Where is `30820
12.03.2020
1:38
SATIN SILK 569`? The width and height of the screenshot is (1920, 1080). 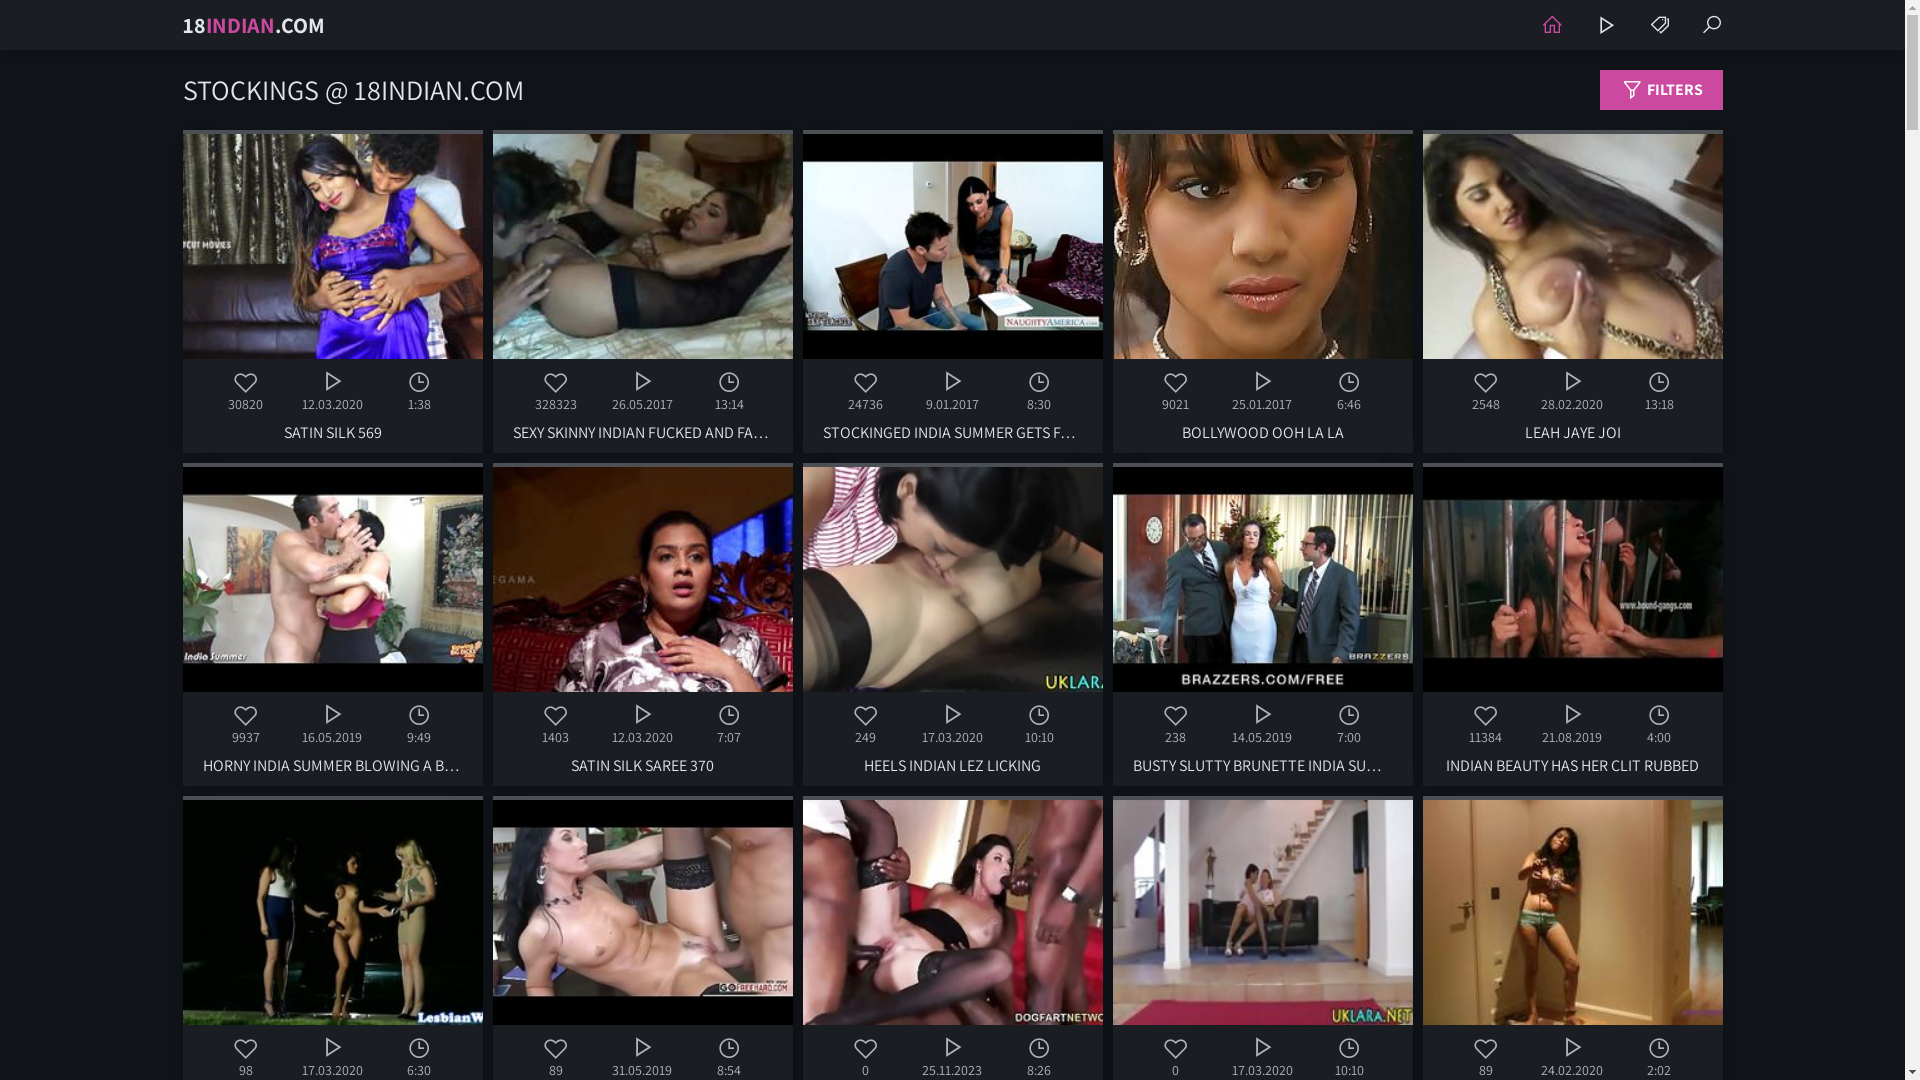 30820
12.03.2020
1:38
SATIN SILK 569 is located at coordinates (332, 292).